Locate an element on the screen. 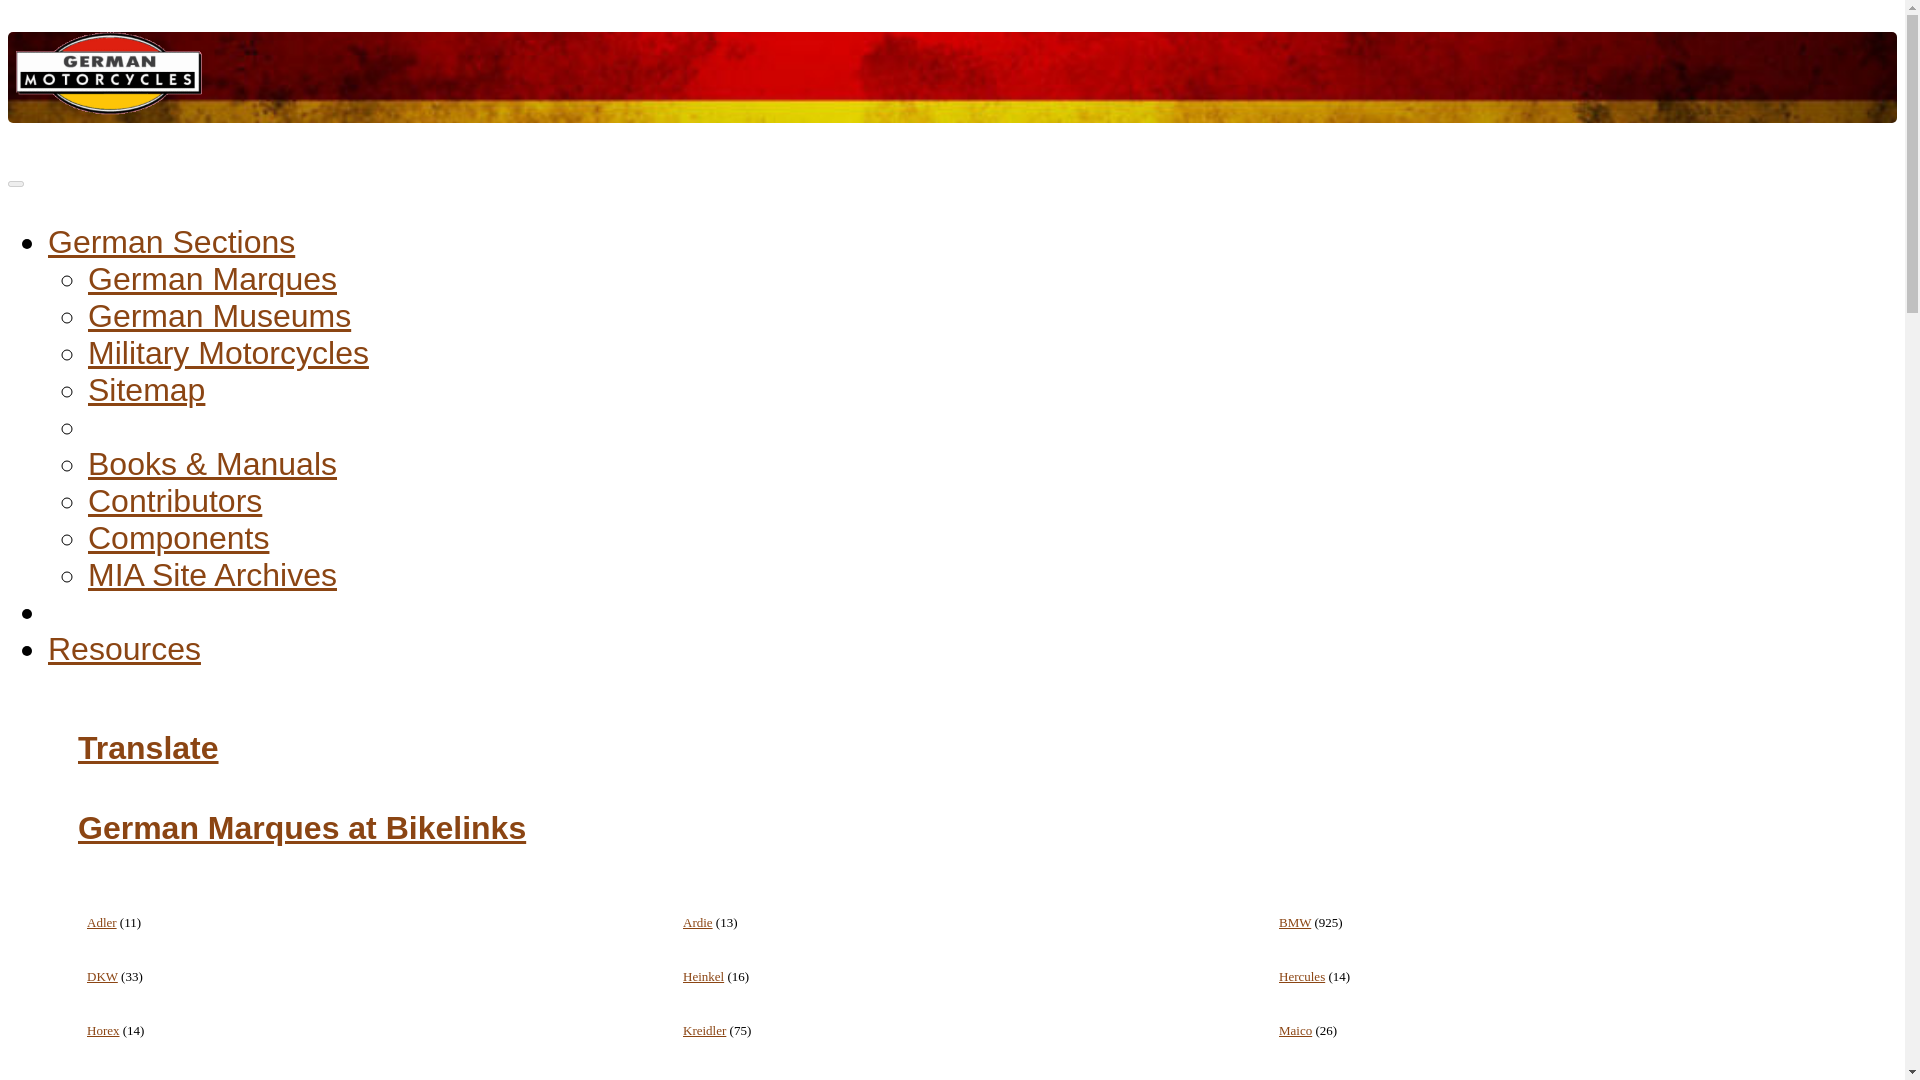 This screenshot has height=1080, width=1920. MIA Site Archives is located at coordinates (212, 574).